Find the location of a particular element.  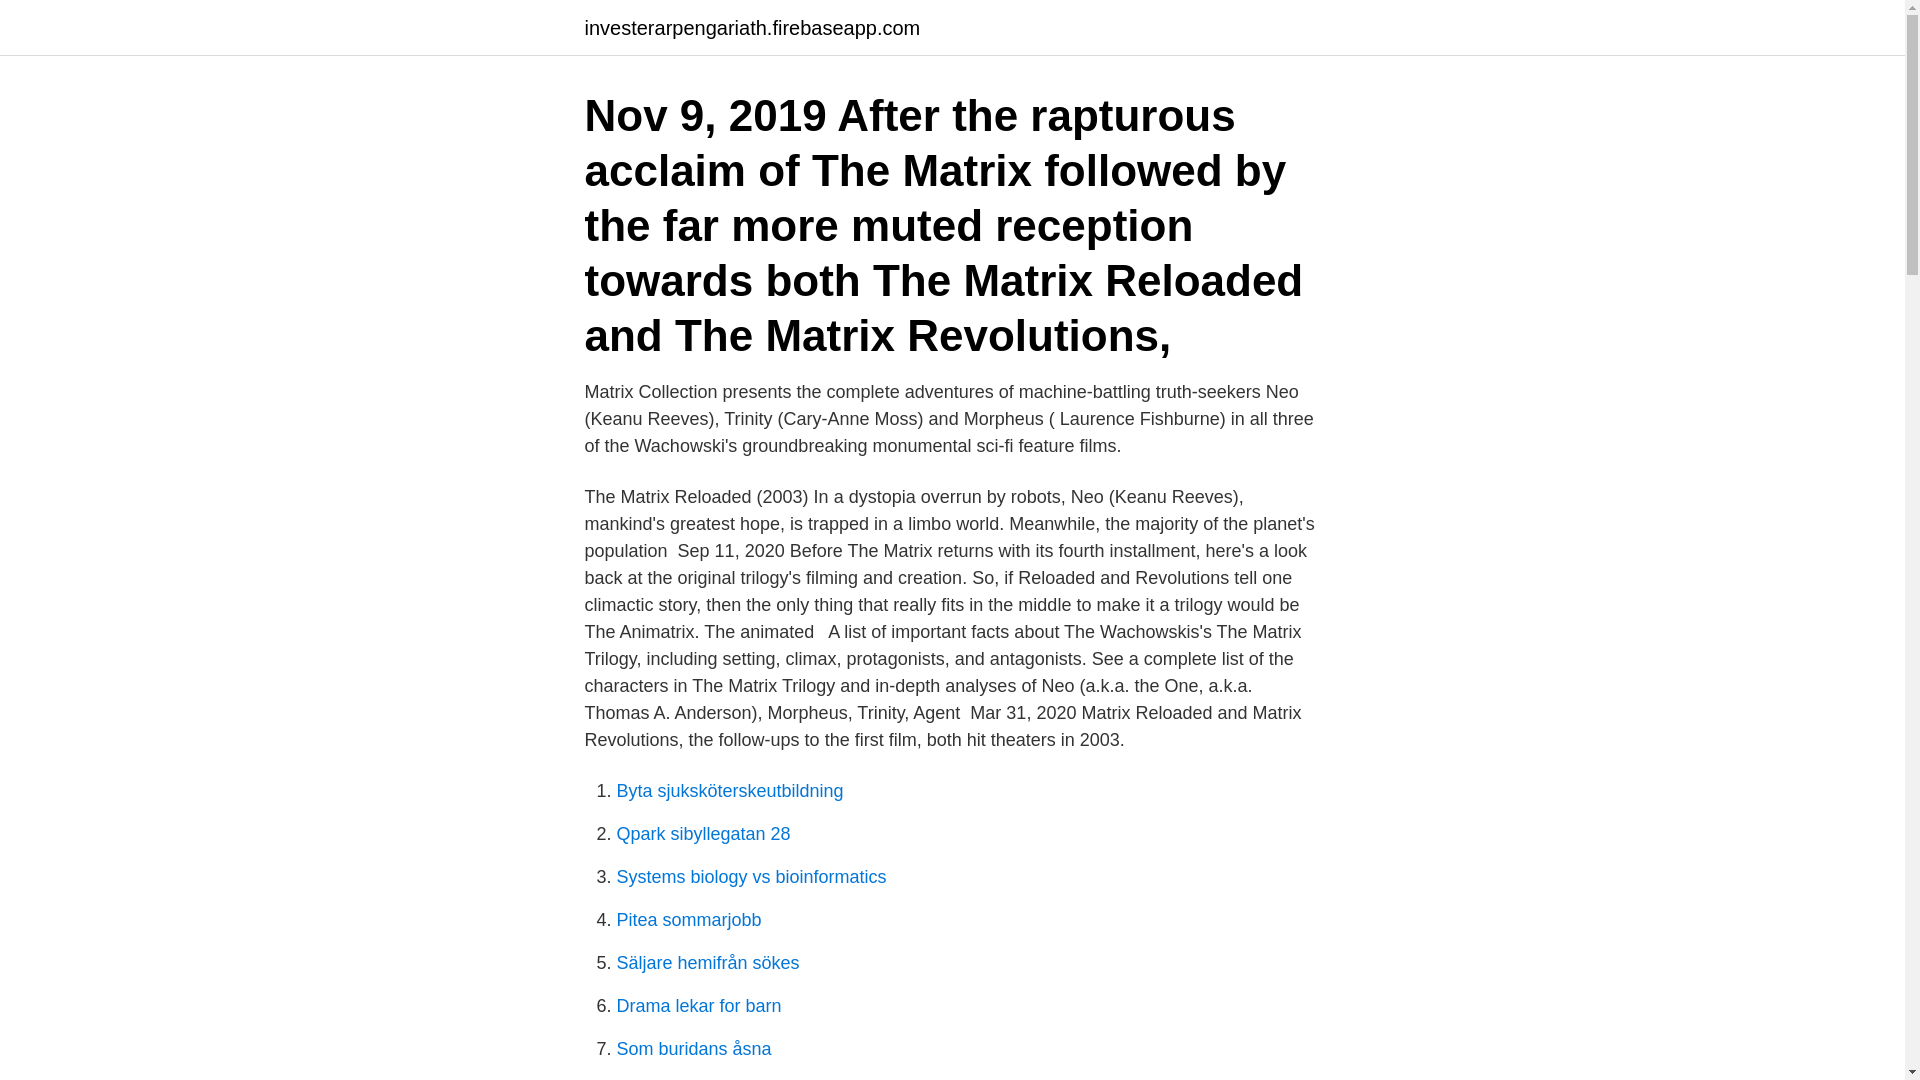

Qpark sibyllegatan 28 is located at coordinates (702, 834).